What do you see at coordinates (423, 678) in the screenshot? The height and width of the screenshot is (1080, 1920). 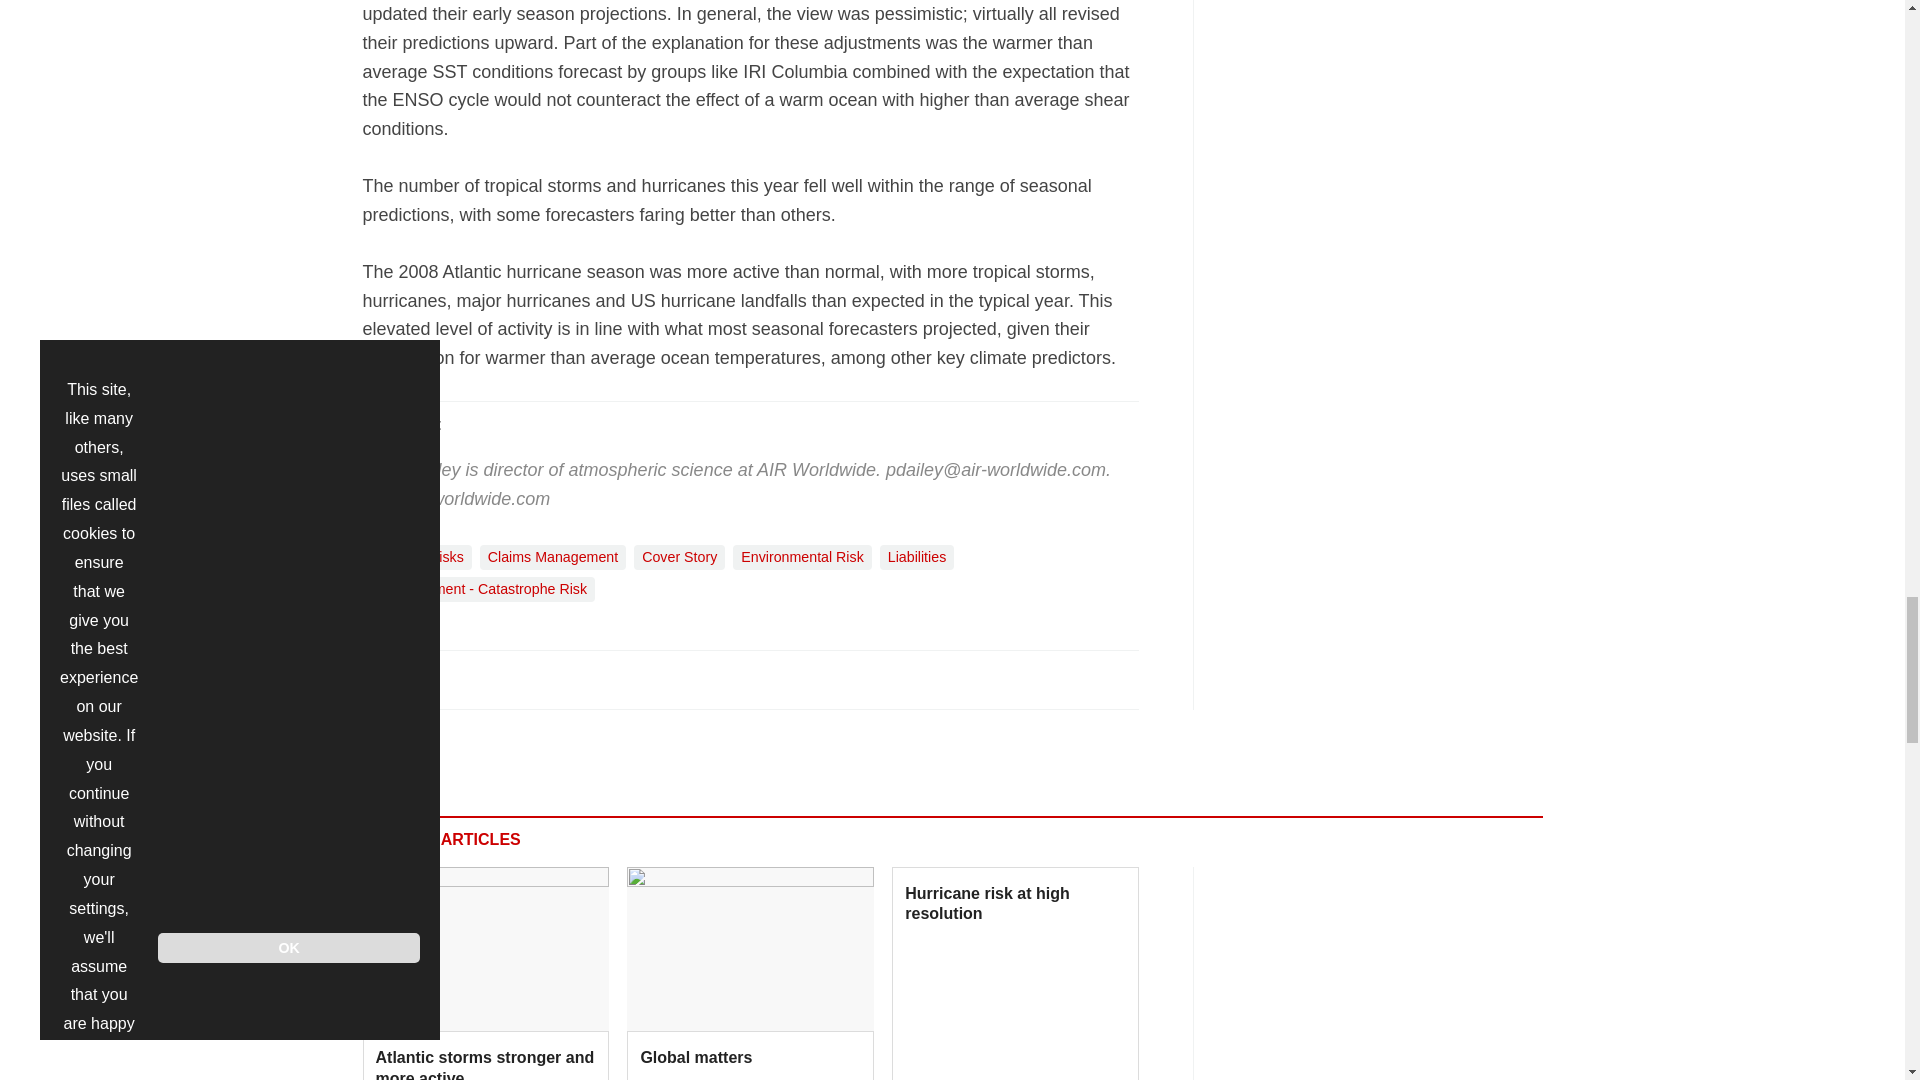 I see `Share this on Twitter` at bounding box center [423, 678].